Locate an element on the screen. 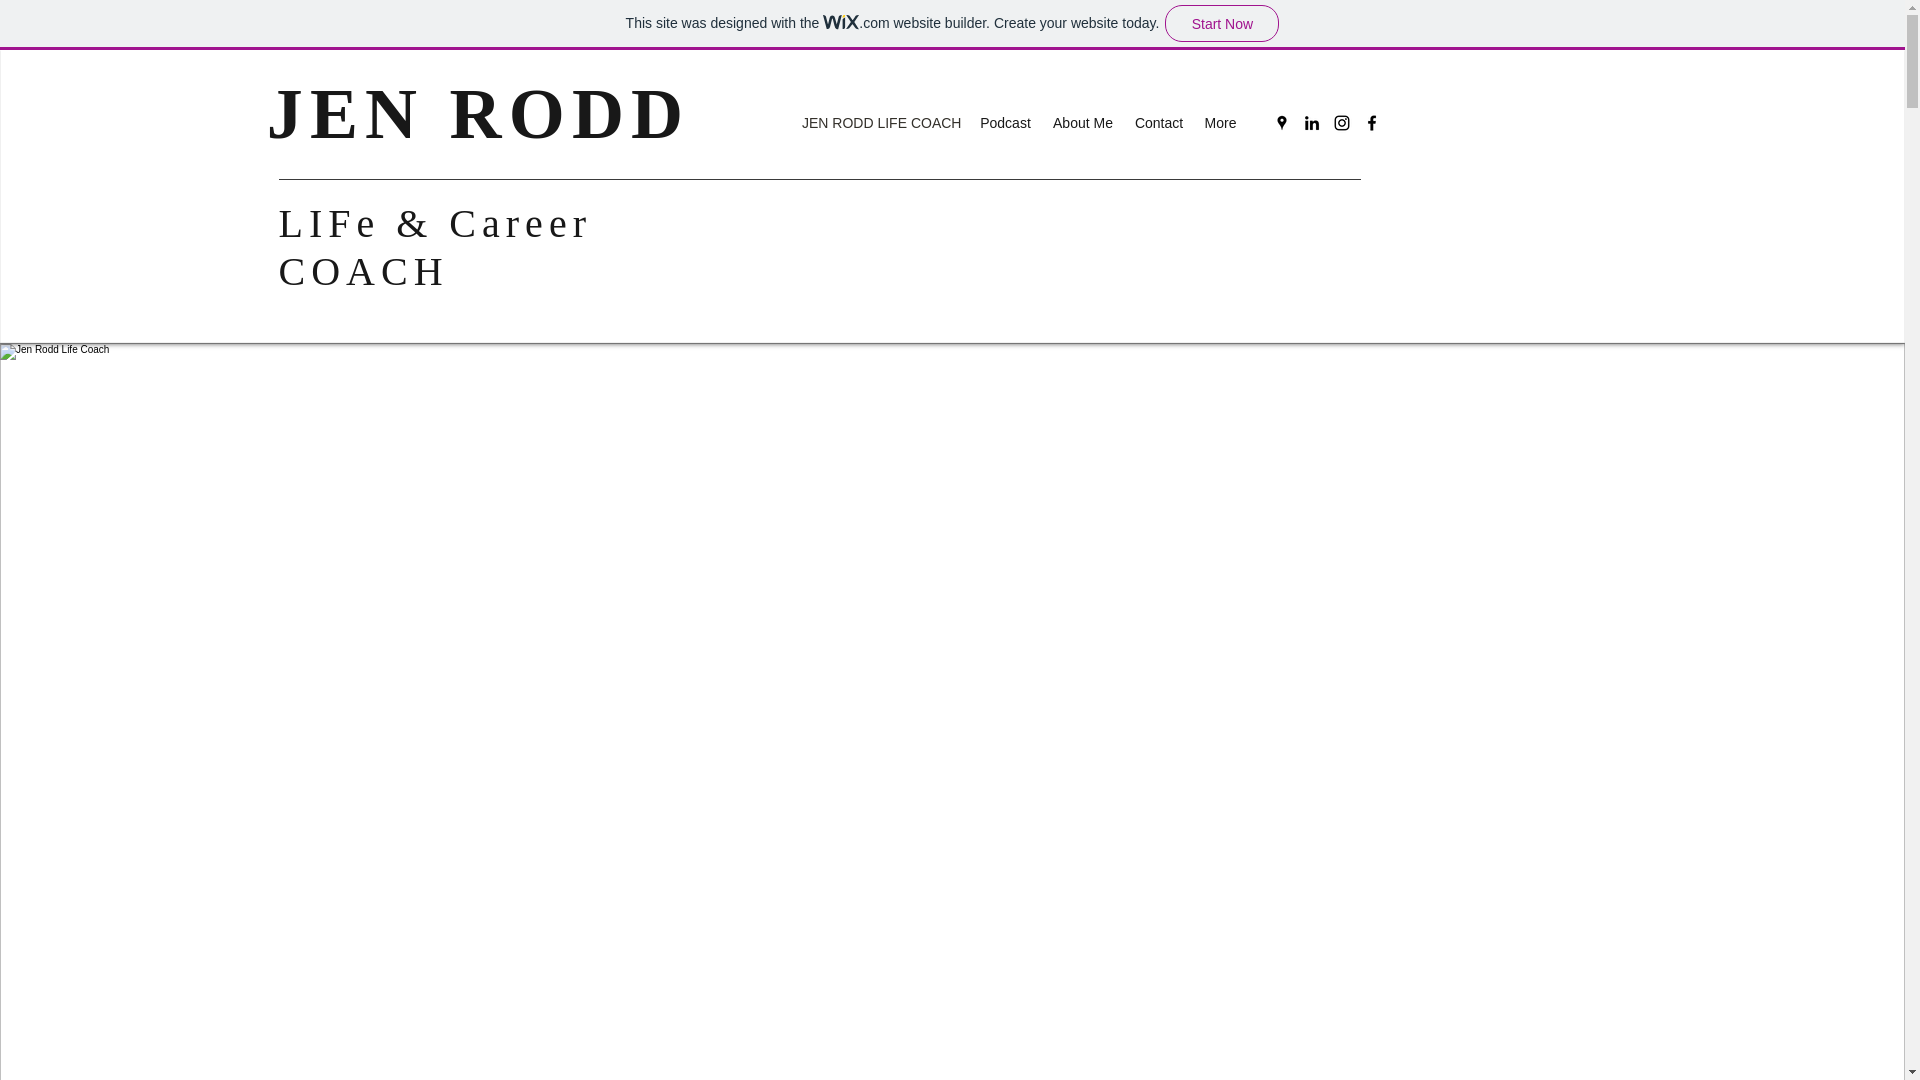 The width and height of the screenshot is (1920, 1080). Podcast is located at coordinates (1006, 123).